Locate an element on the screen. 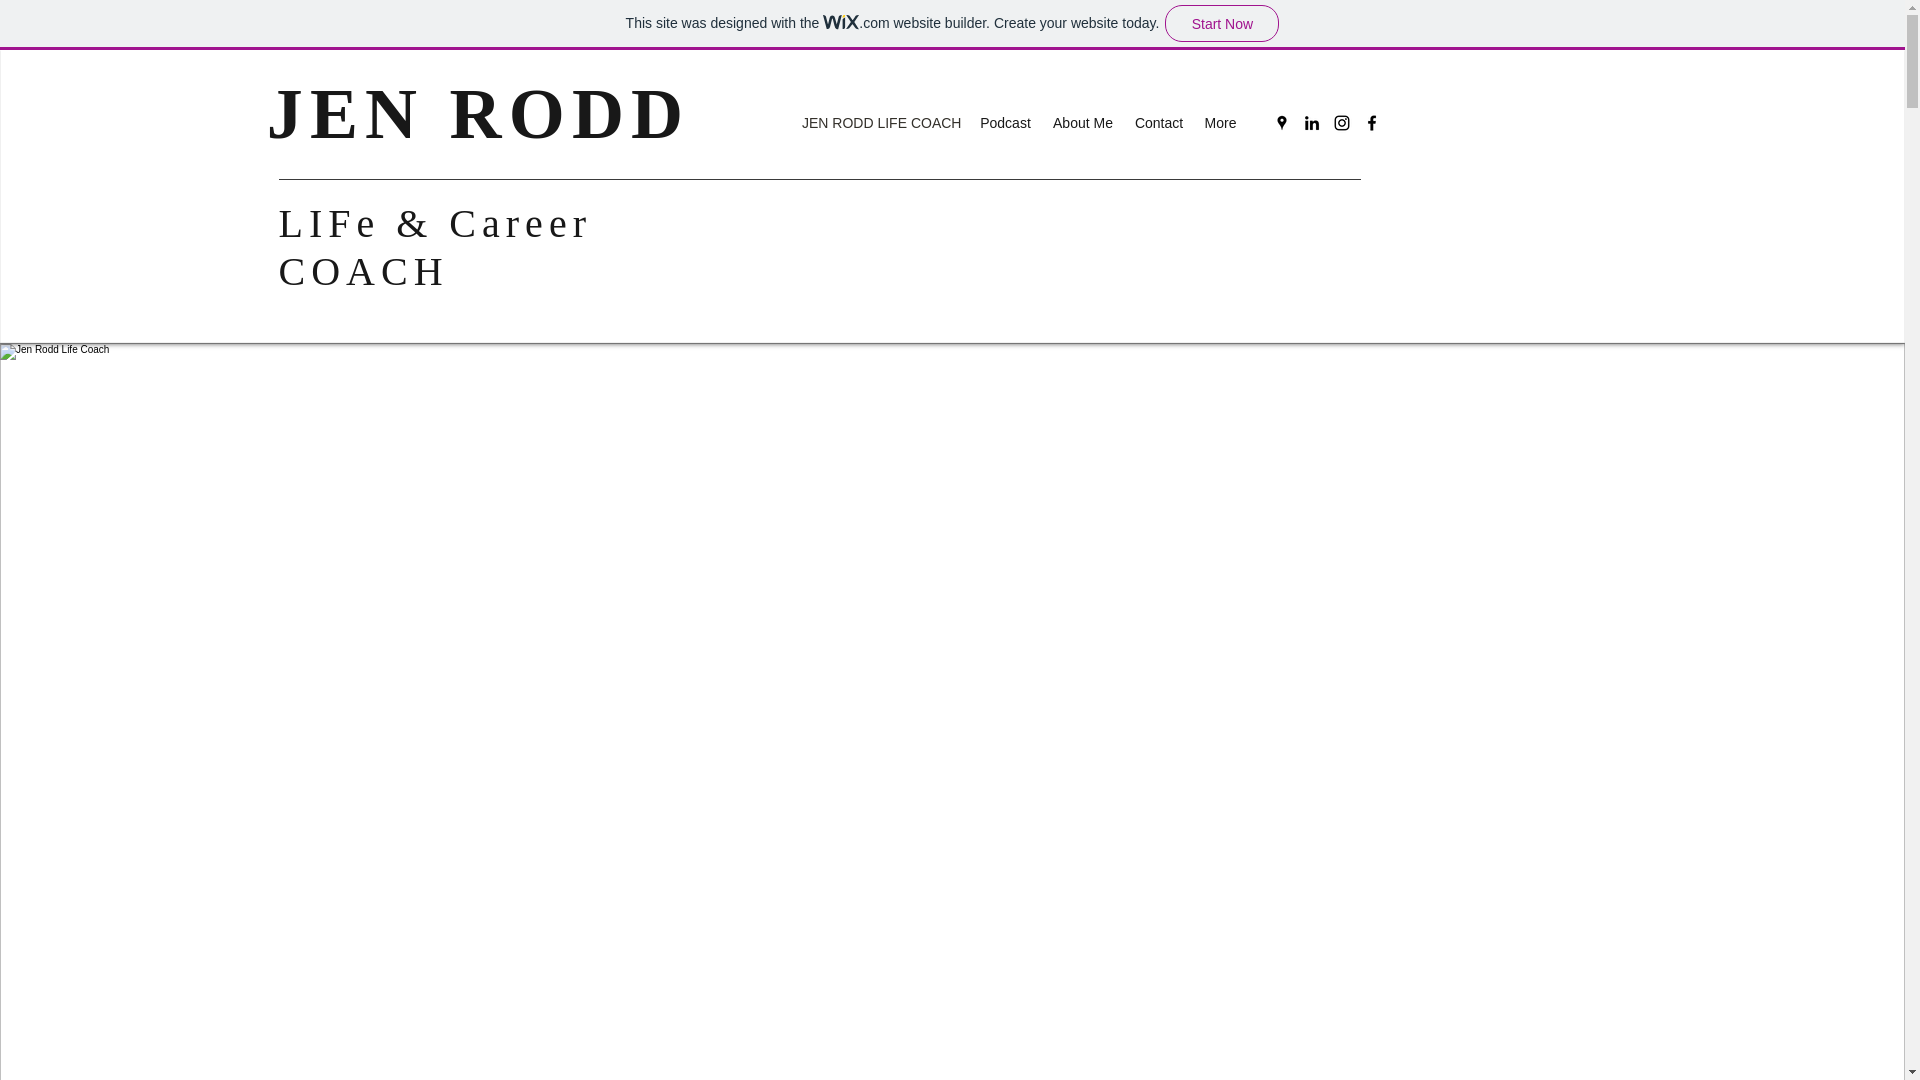 The width and height of the screenshot is (1920, 1080). Podcast is located at coordinates (1006, 123).